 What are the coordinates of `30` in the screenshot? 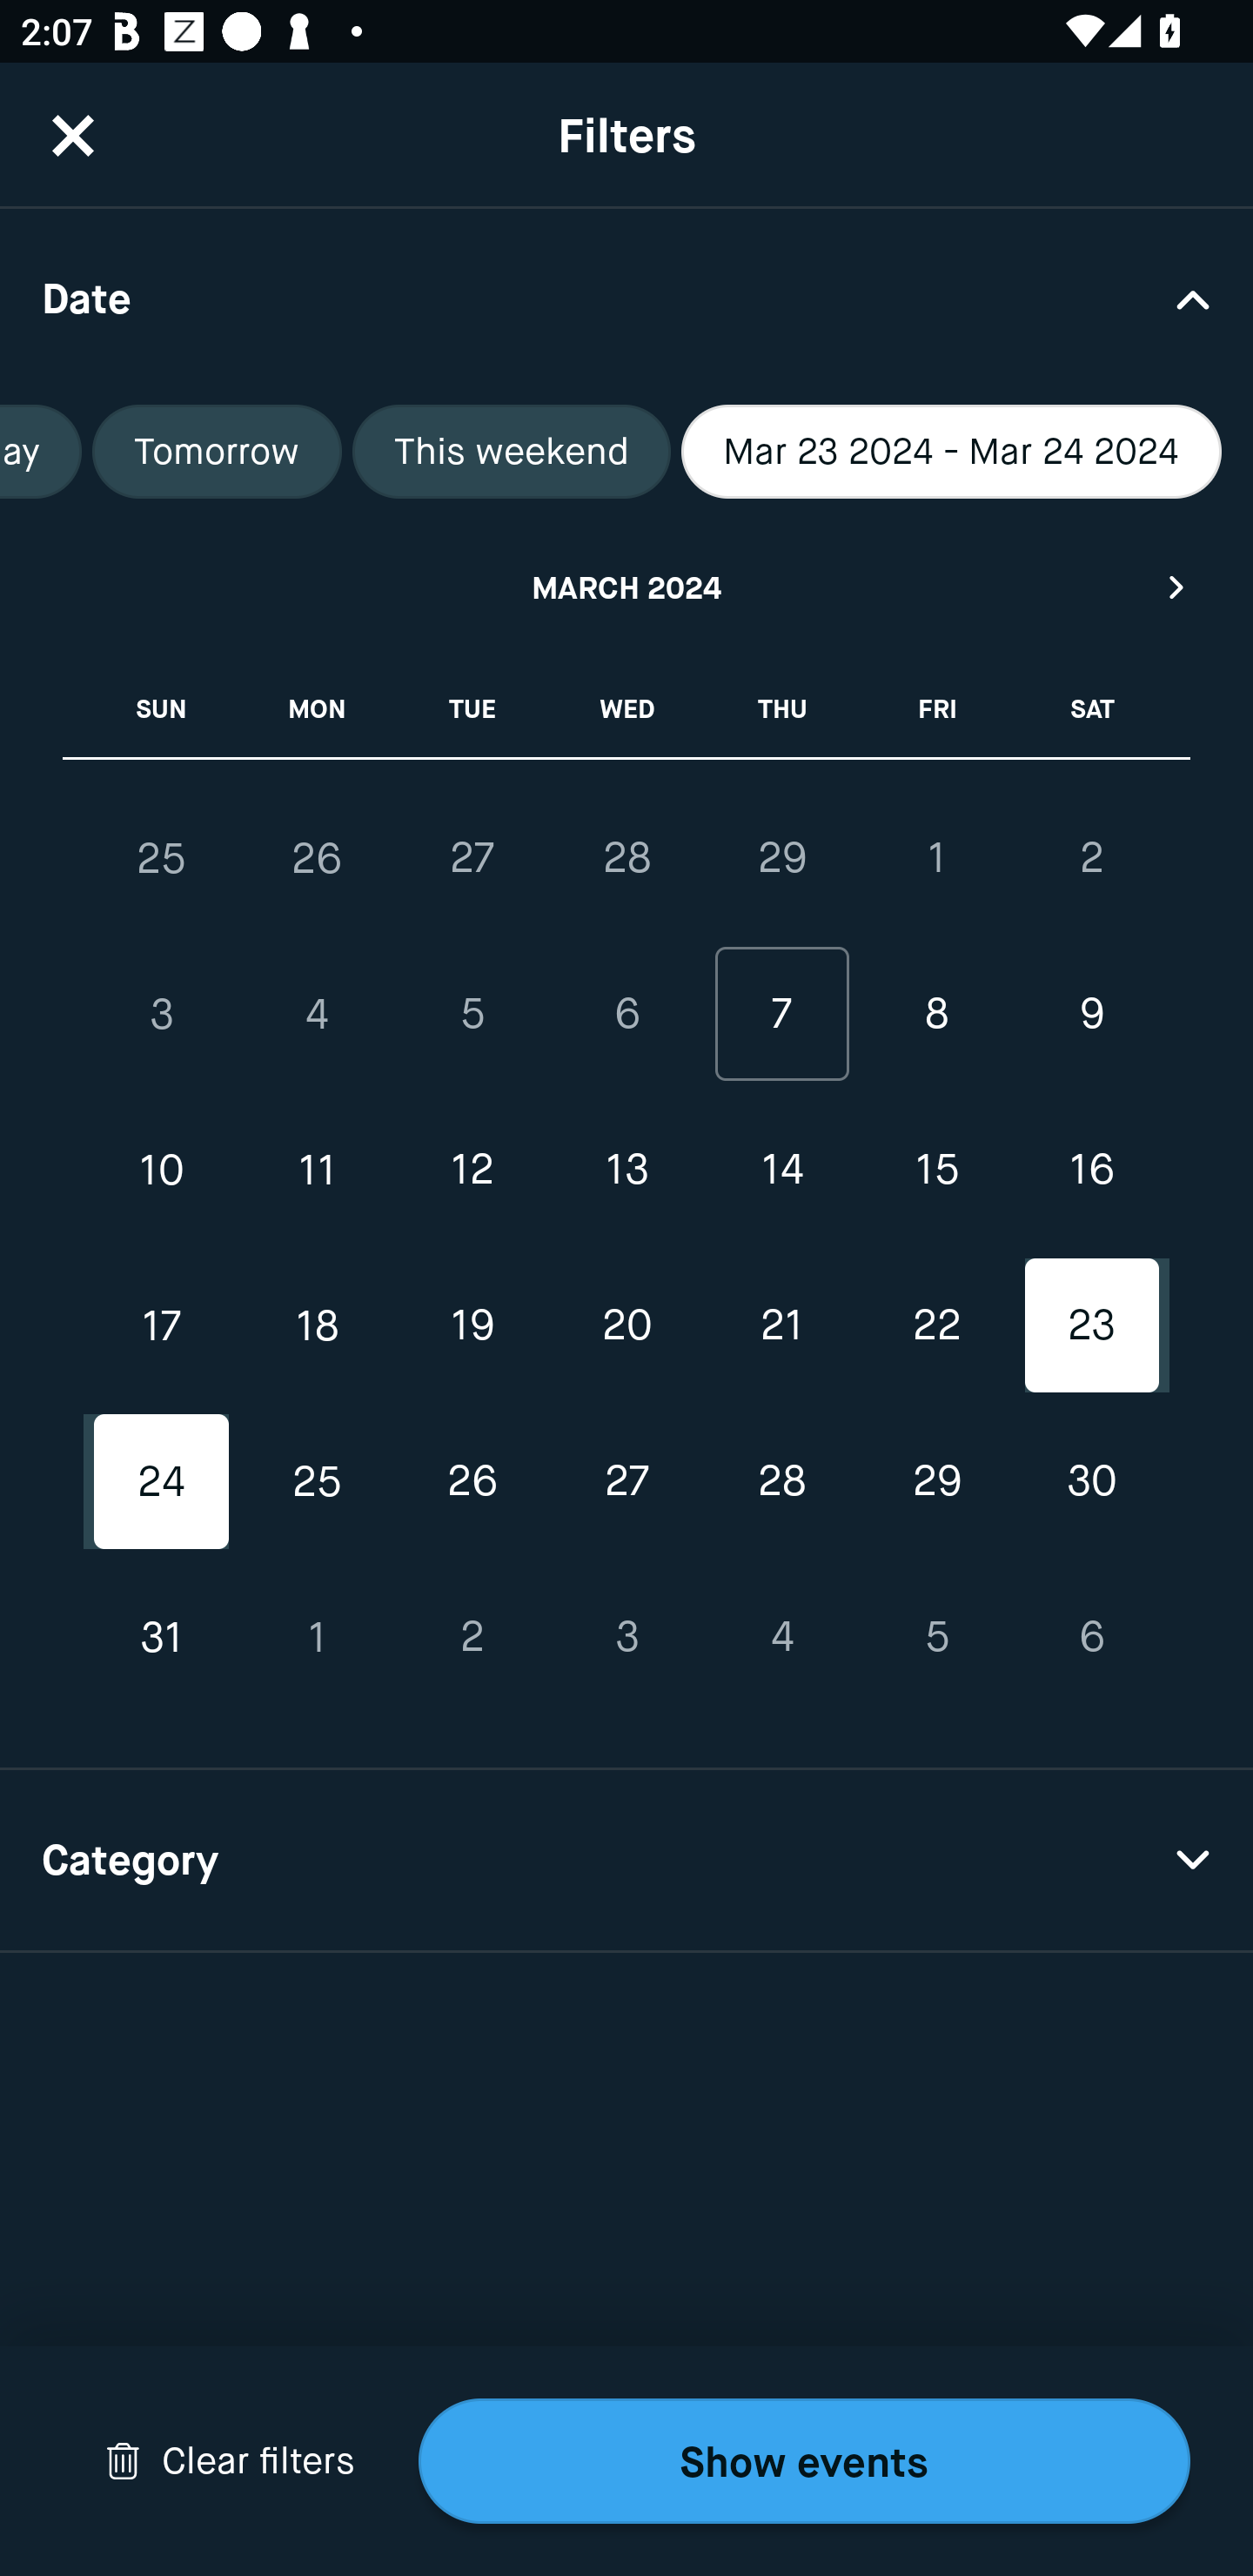 It's located at (1091, 1481).